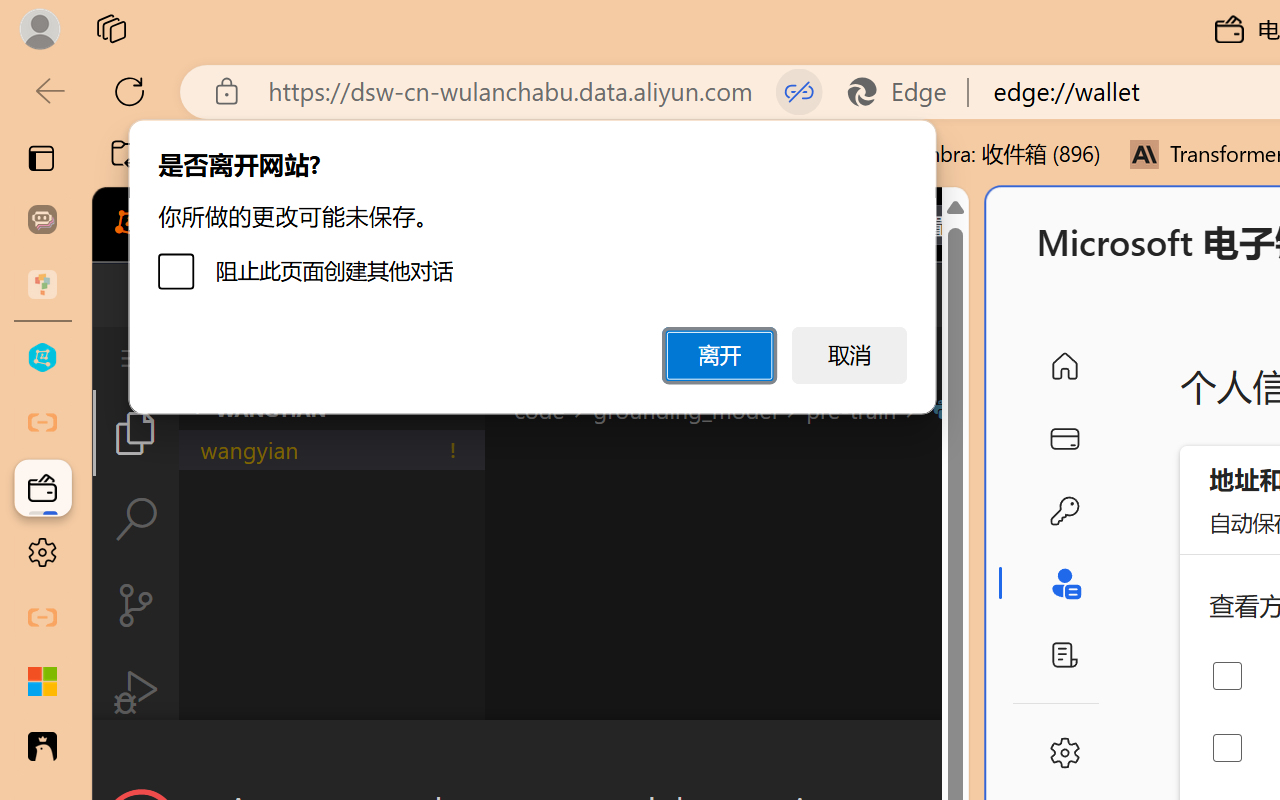 The height and width of the screenshot is (800, 1280). What do you see at coordinates (136, 692) in the screenshot?
I see `Run and Debug (Ctrl+Shift+D)` at bounding box center [136, 692].